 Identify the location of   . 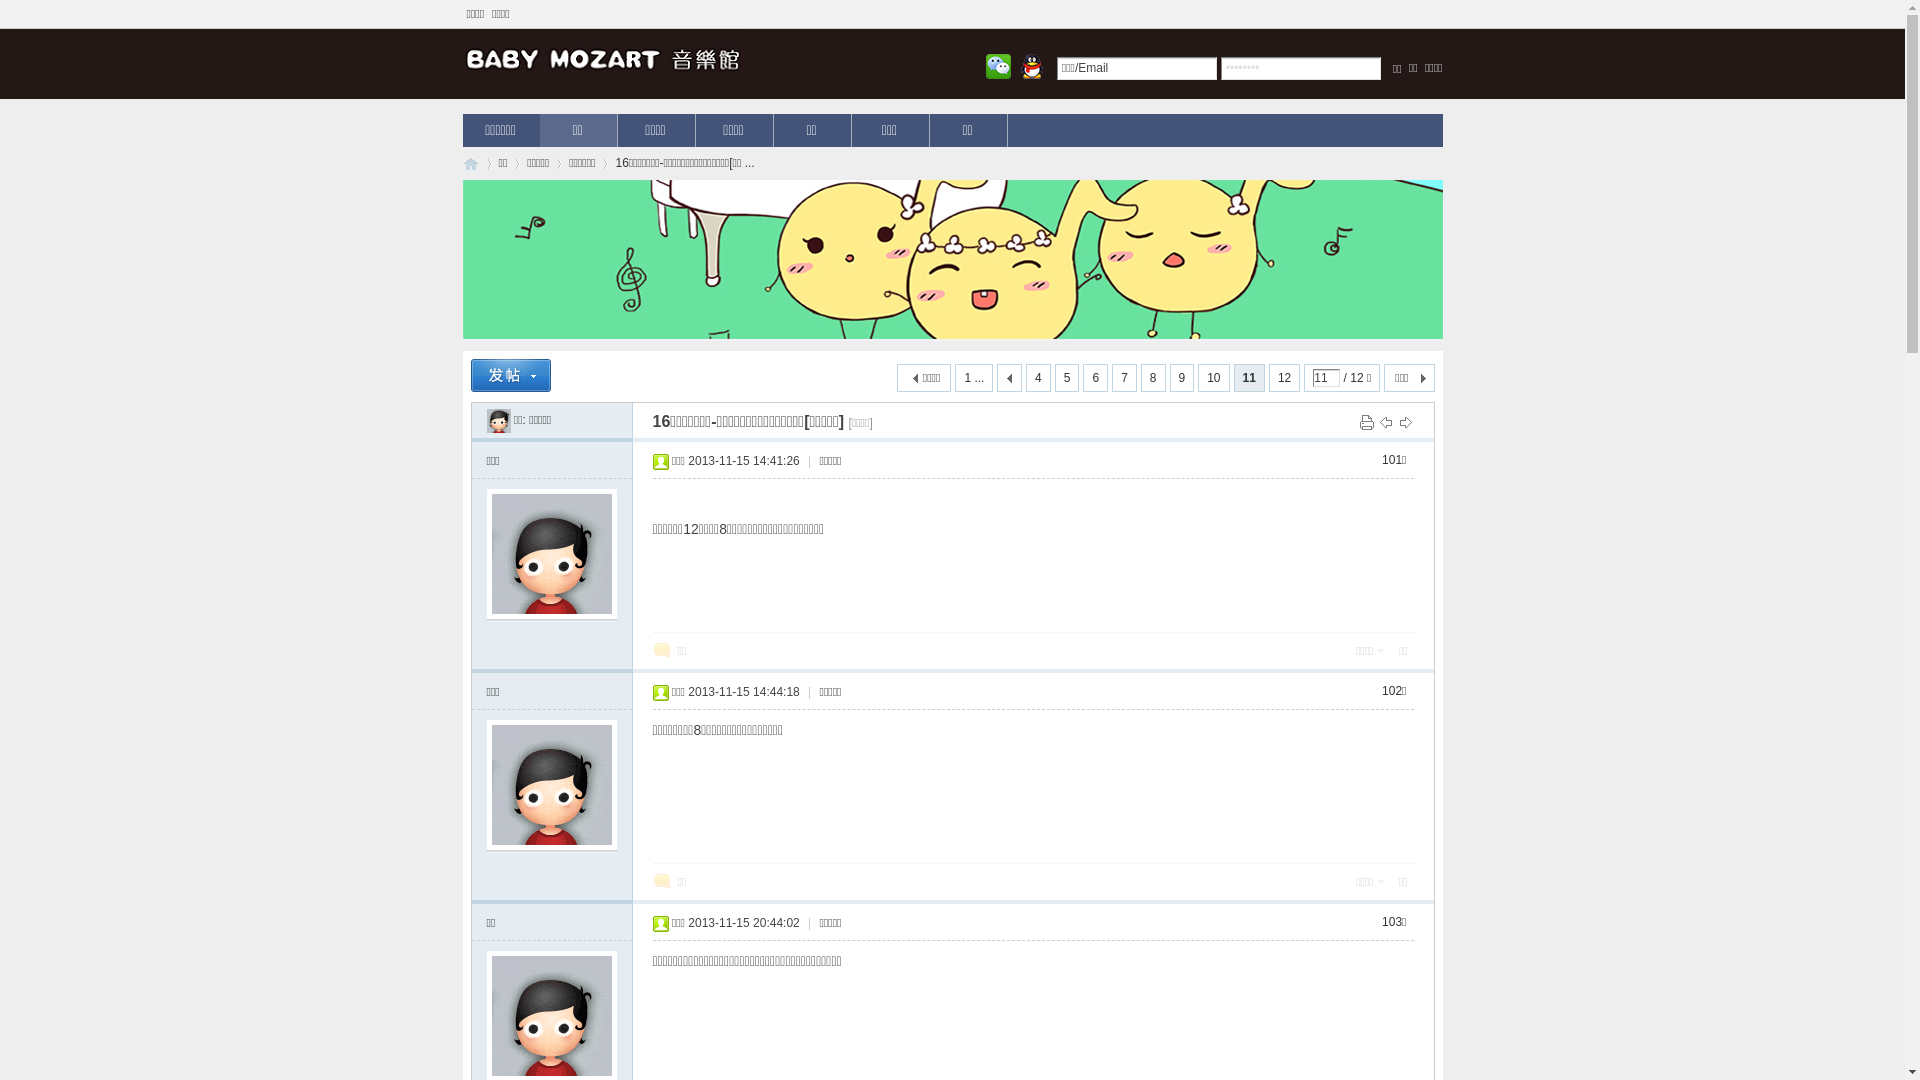
(1010, 378).